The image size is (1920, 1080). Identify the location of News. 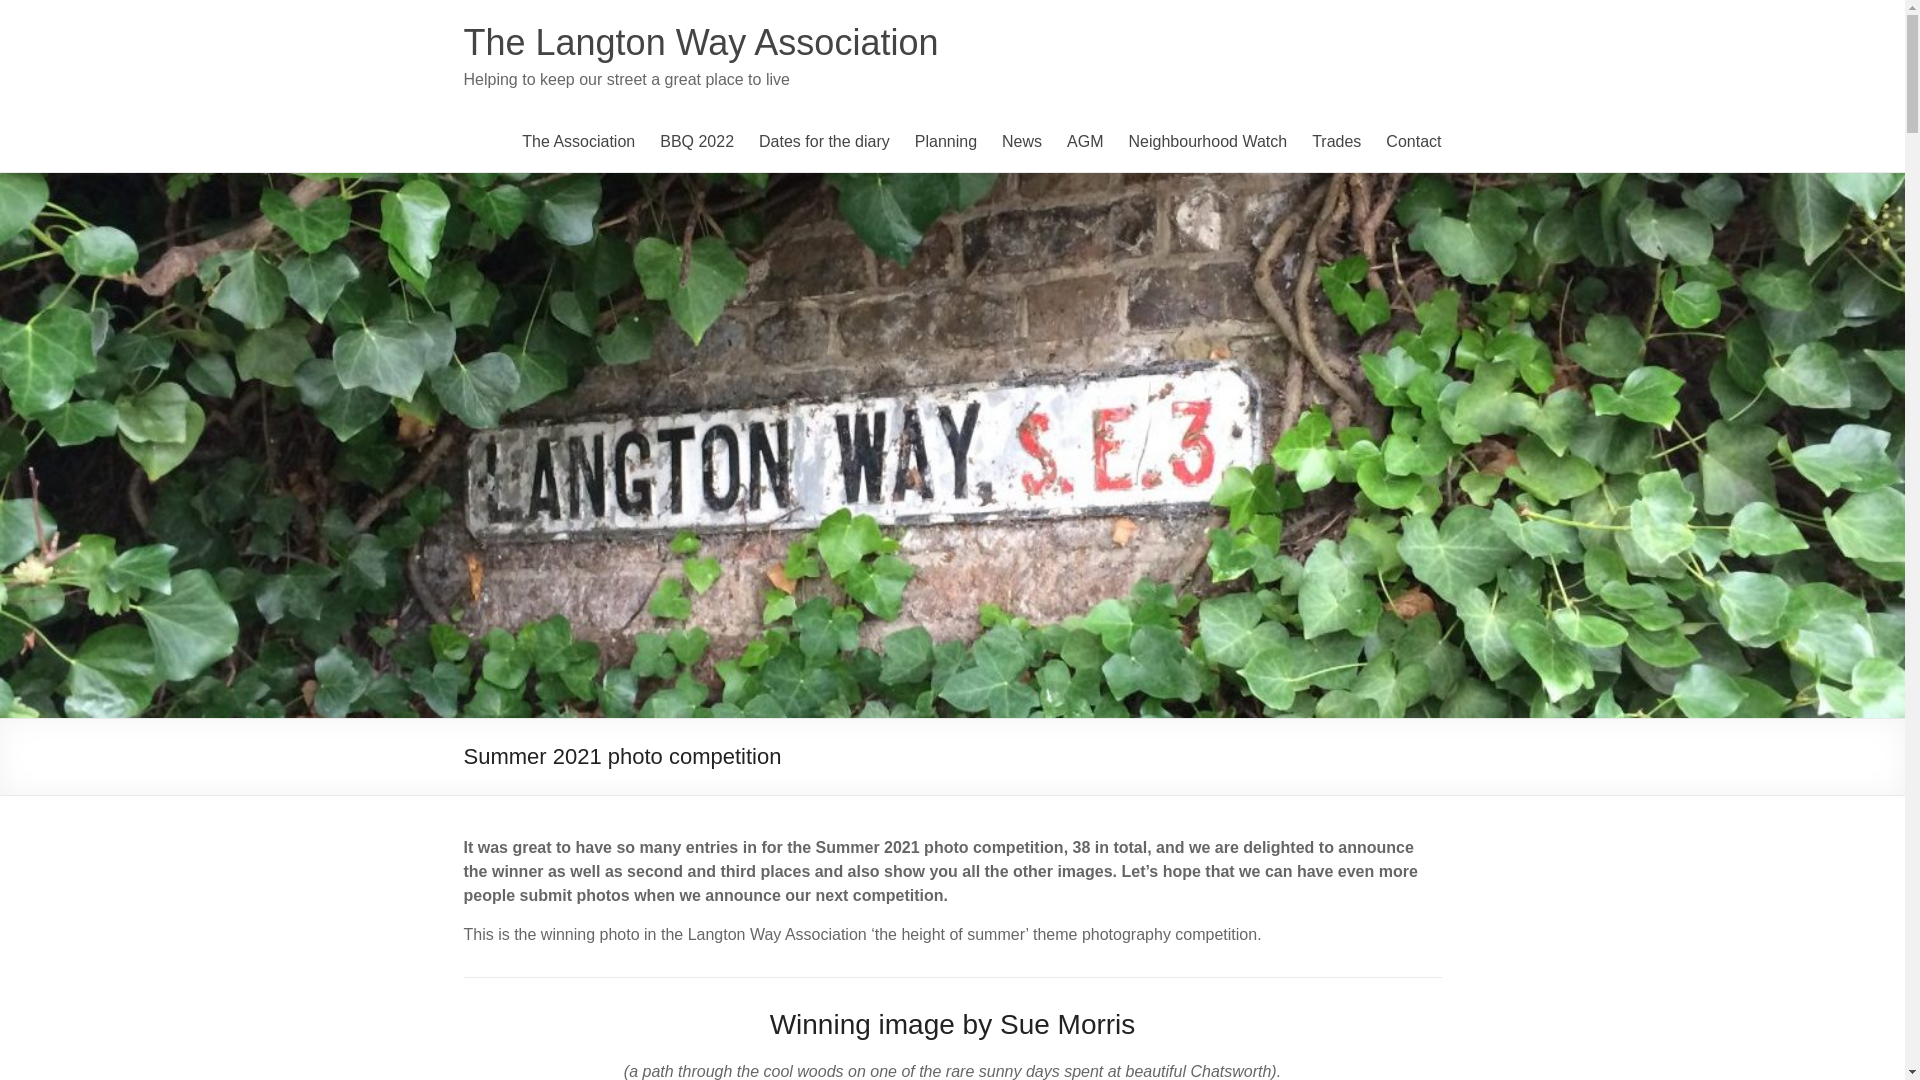
(1022, 142).